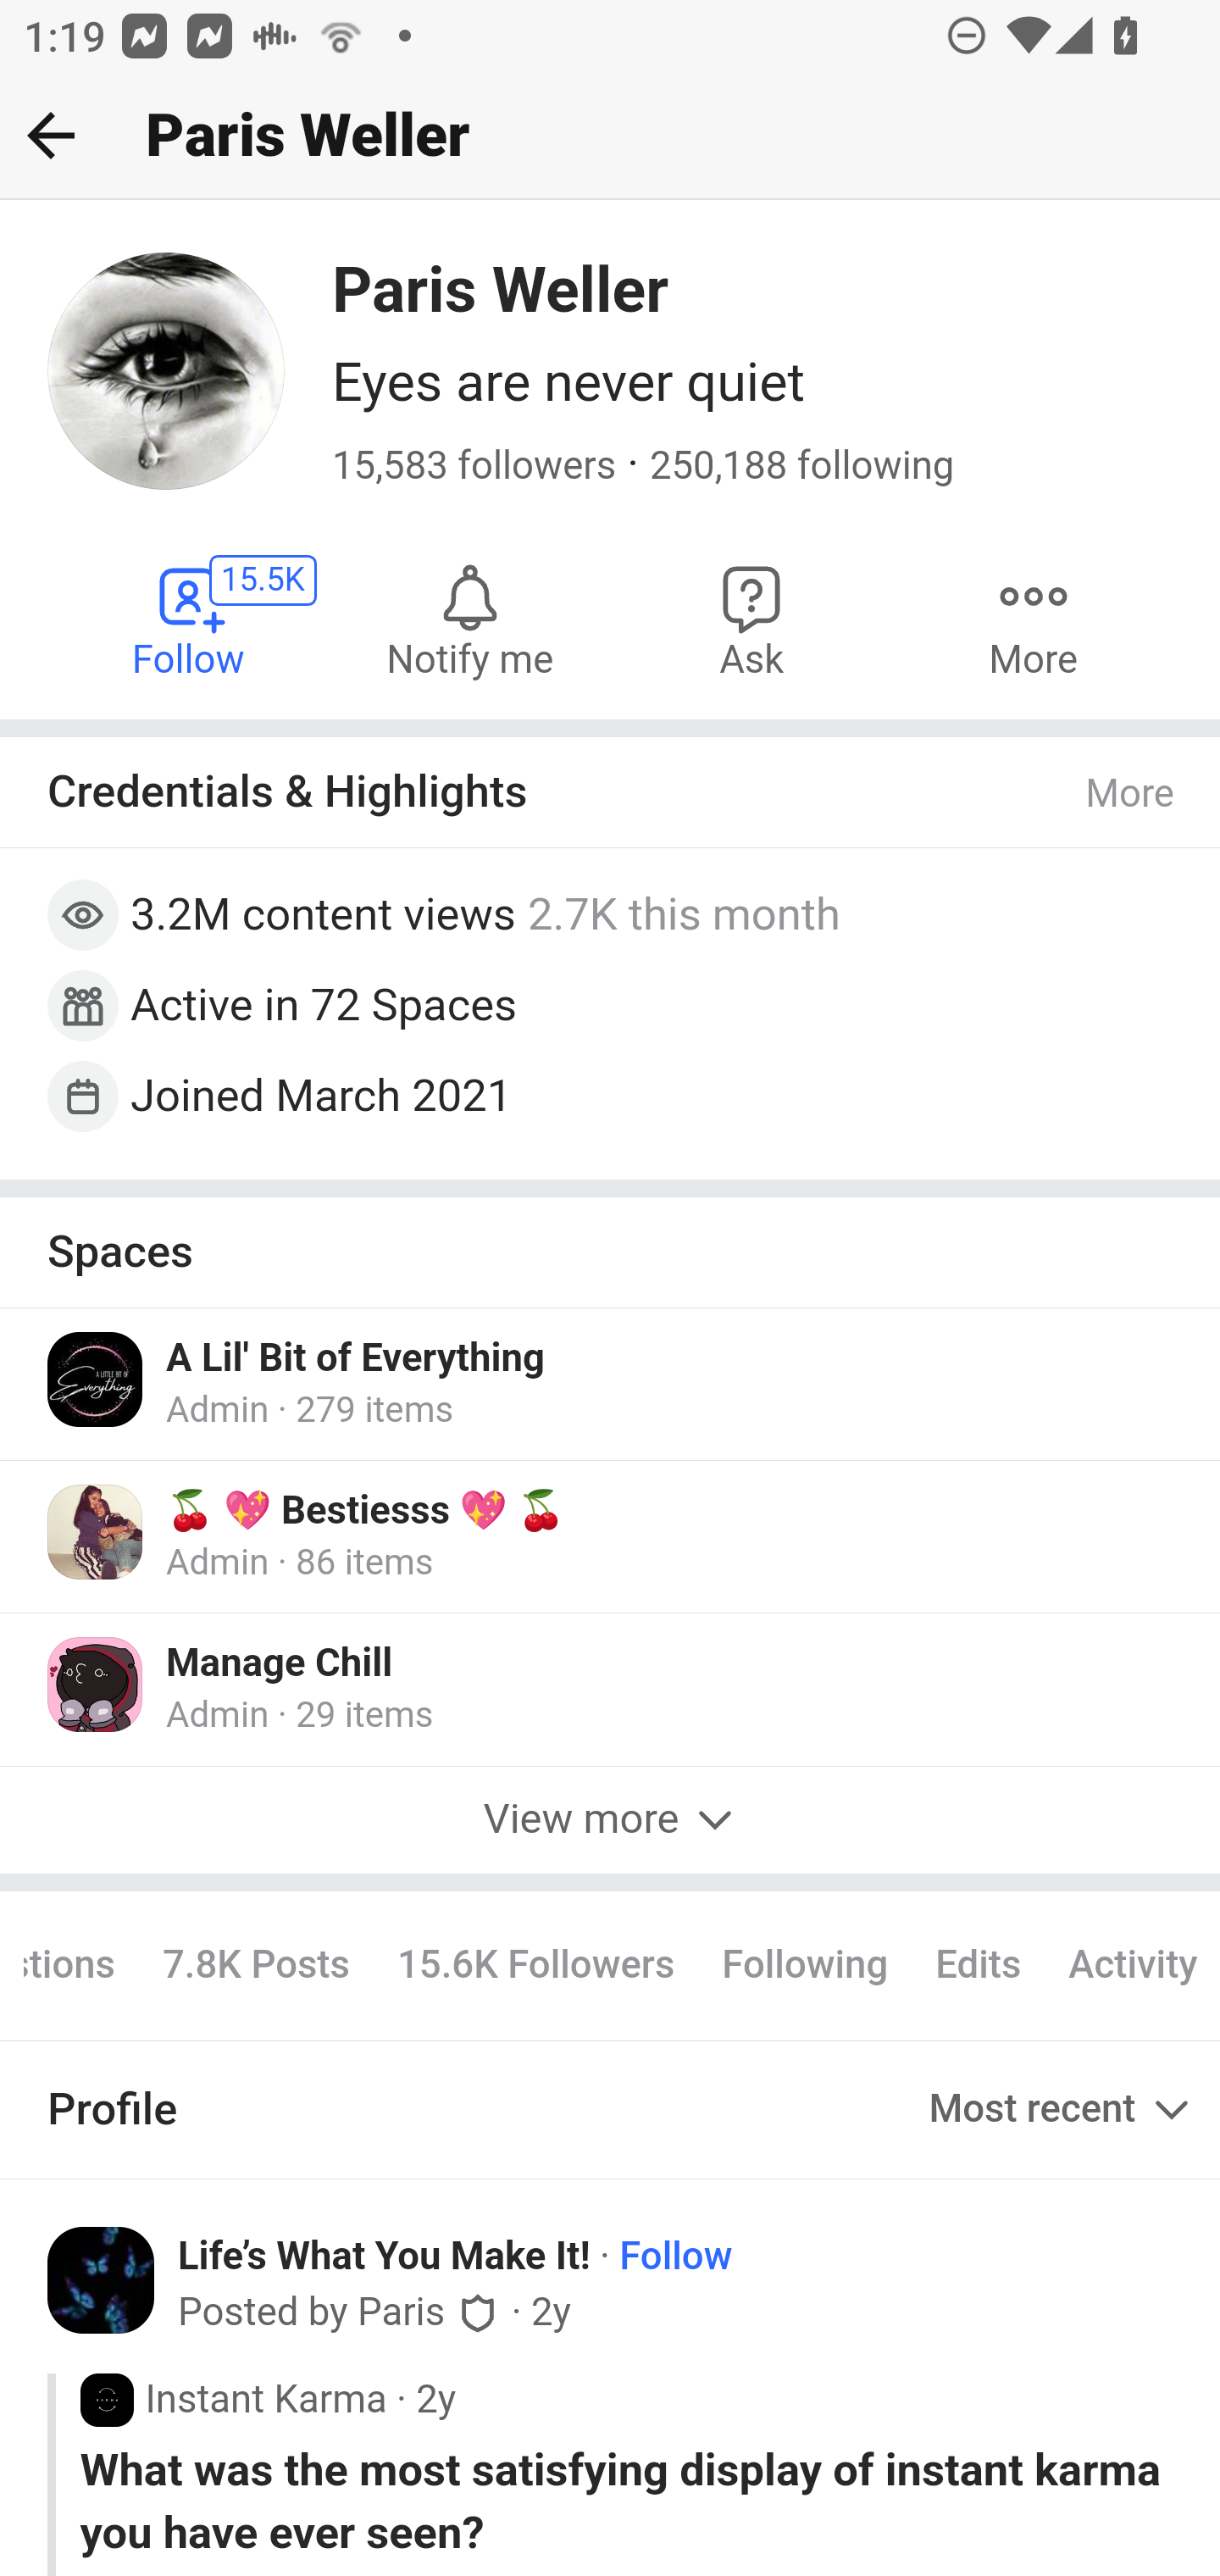 This screenshot has height=2576, width=1220. I want to click on Follow Paris Weller 15.5K Follow, so click(190, 618).